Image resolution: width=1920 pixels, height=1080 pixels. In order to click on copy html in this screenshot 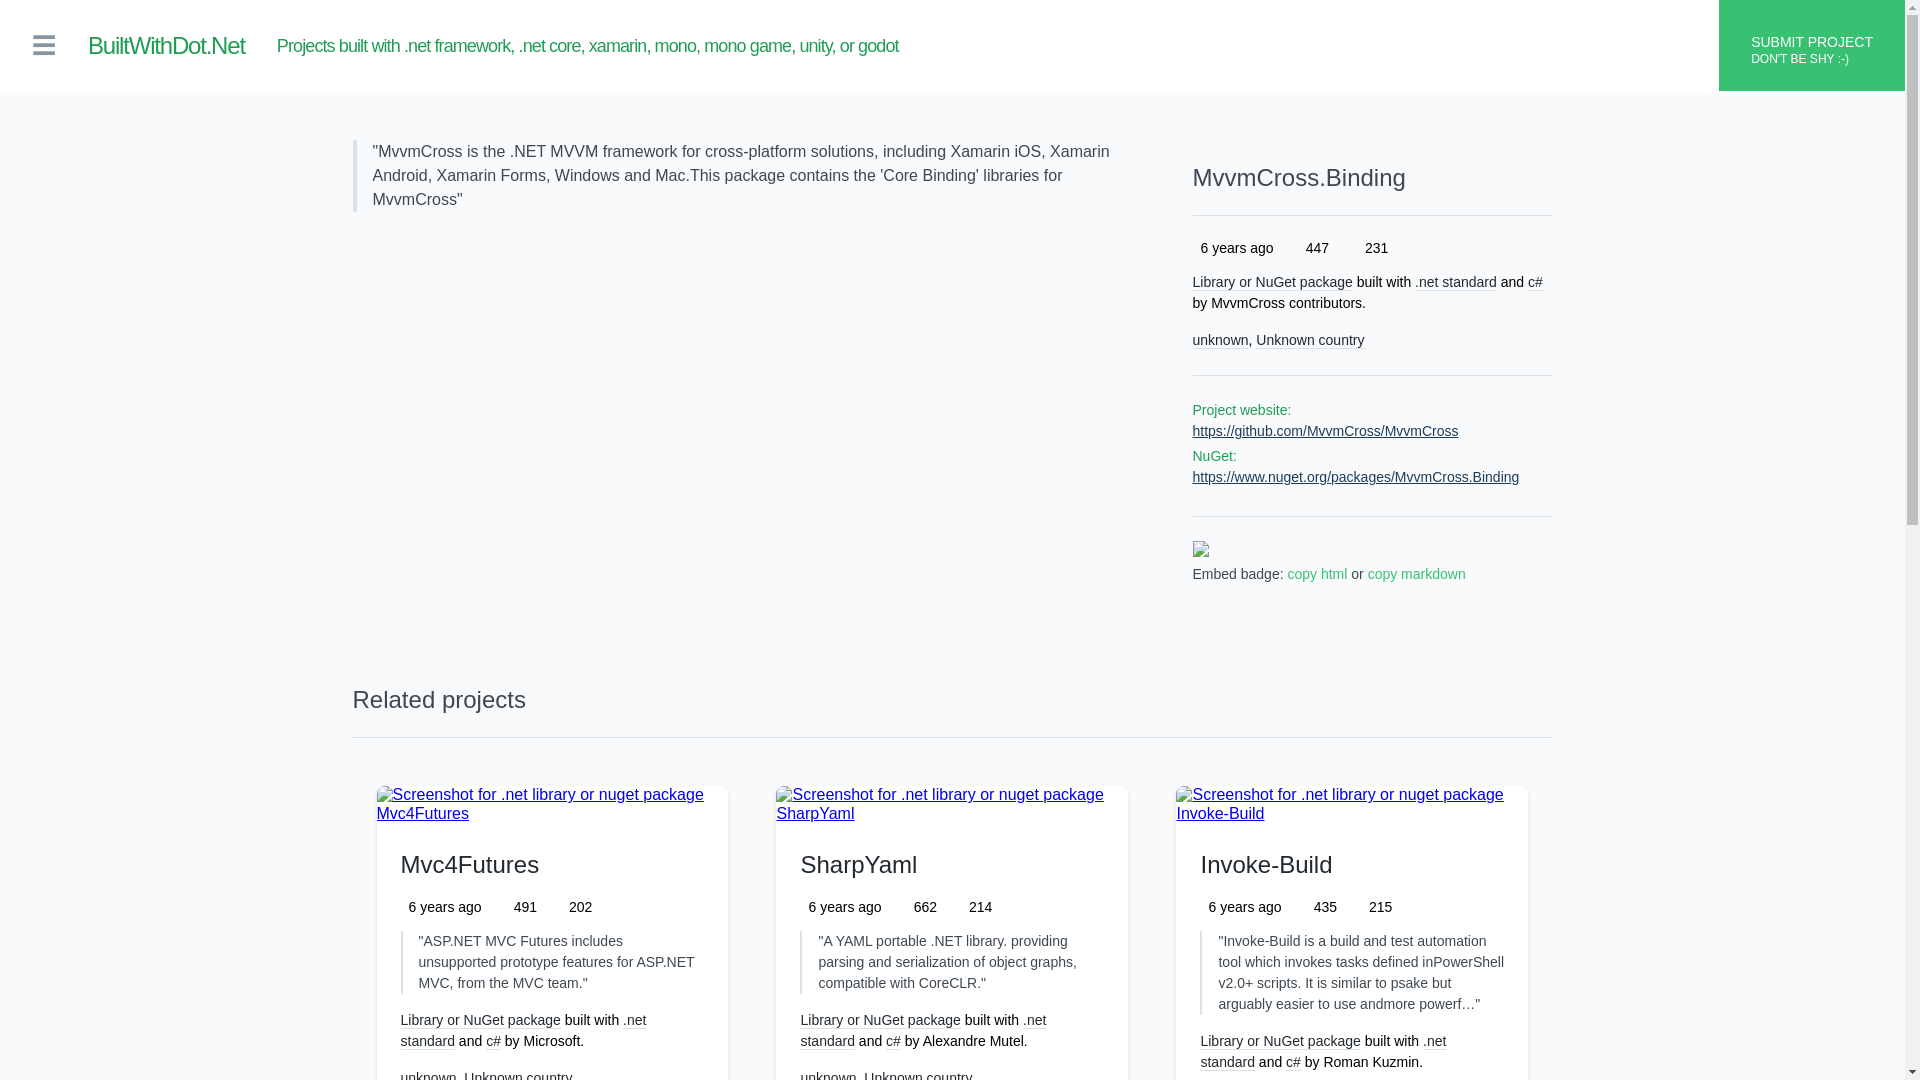, I will do `click(1316, 574)`.